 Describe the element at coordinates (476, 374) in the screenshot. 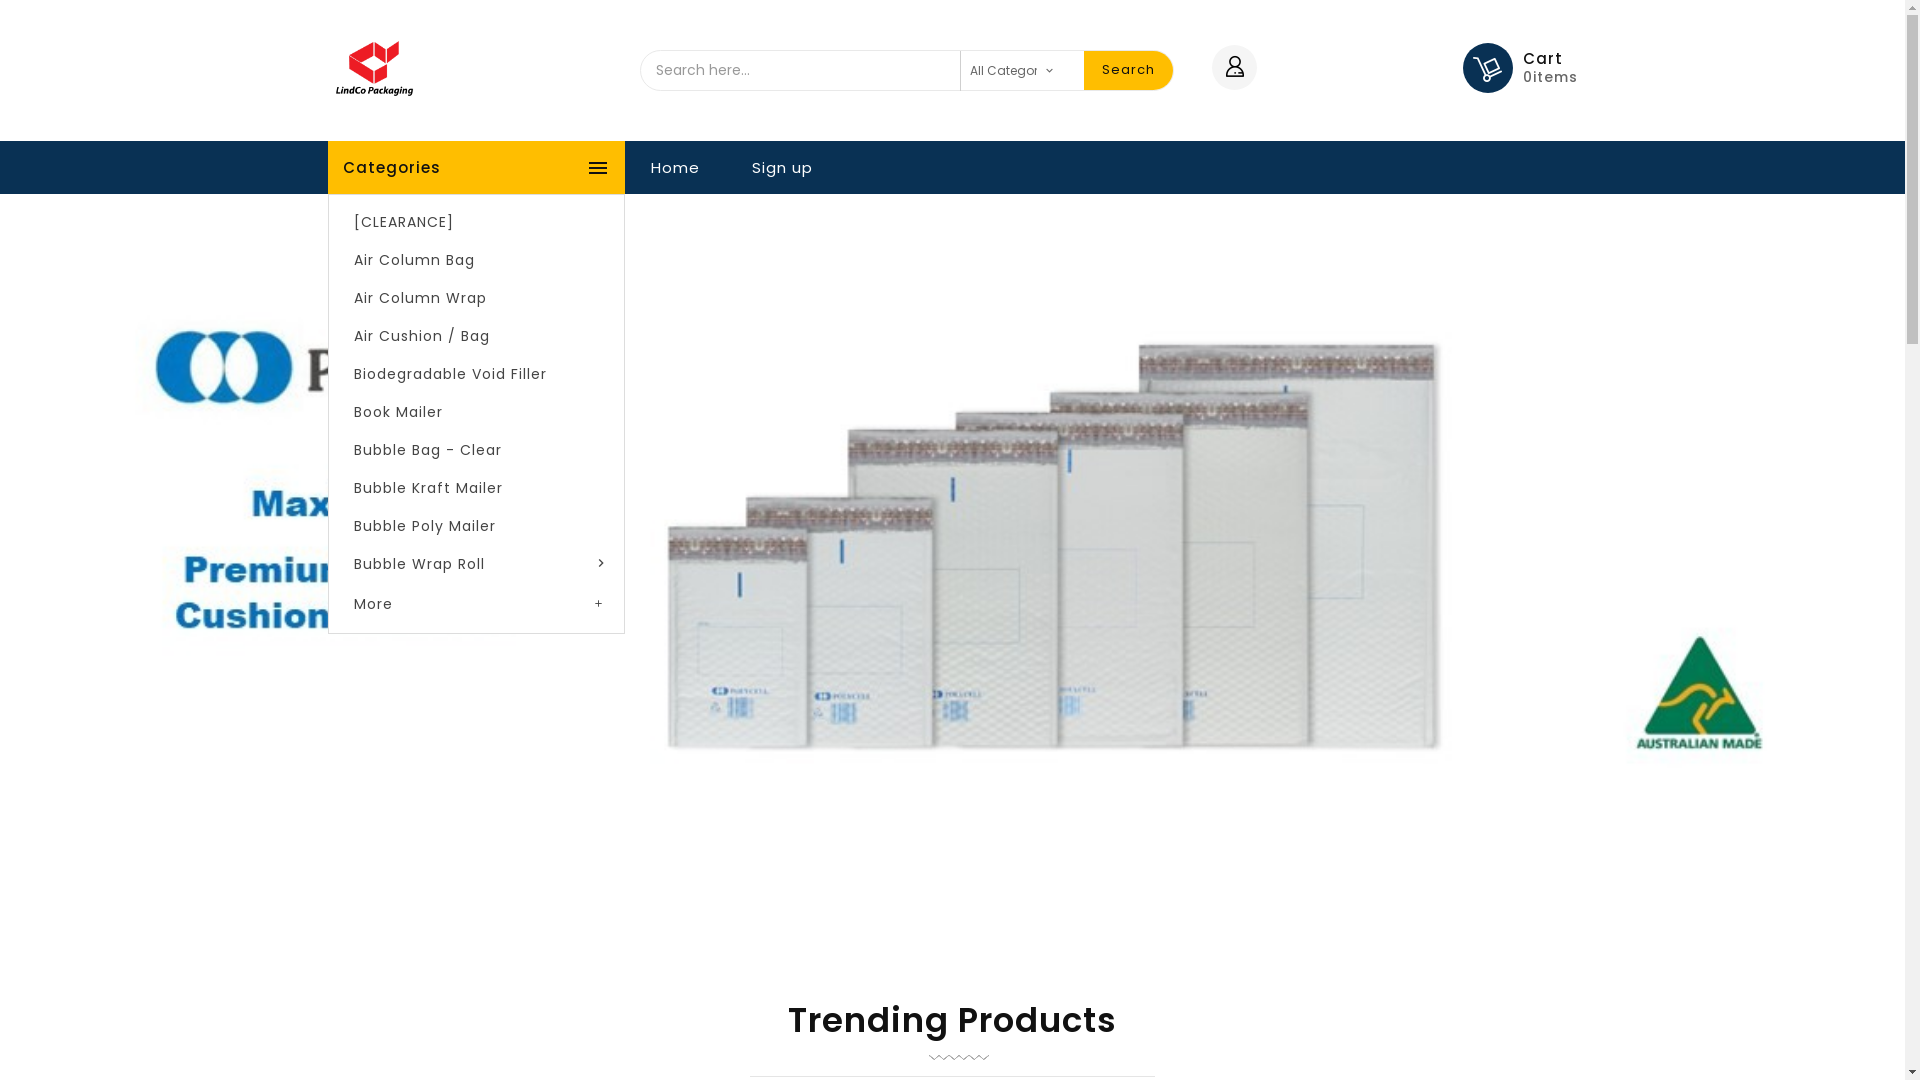

I see `Biodegradable Void Filler` at that location.